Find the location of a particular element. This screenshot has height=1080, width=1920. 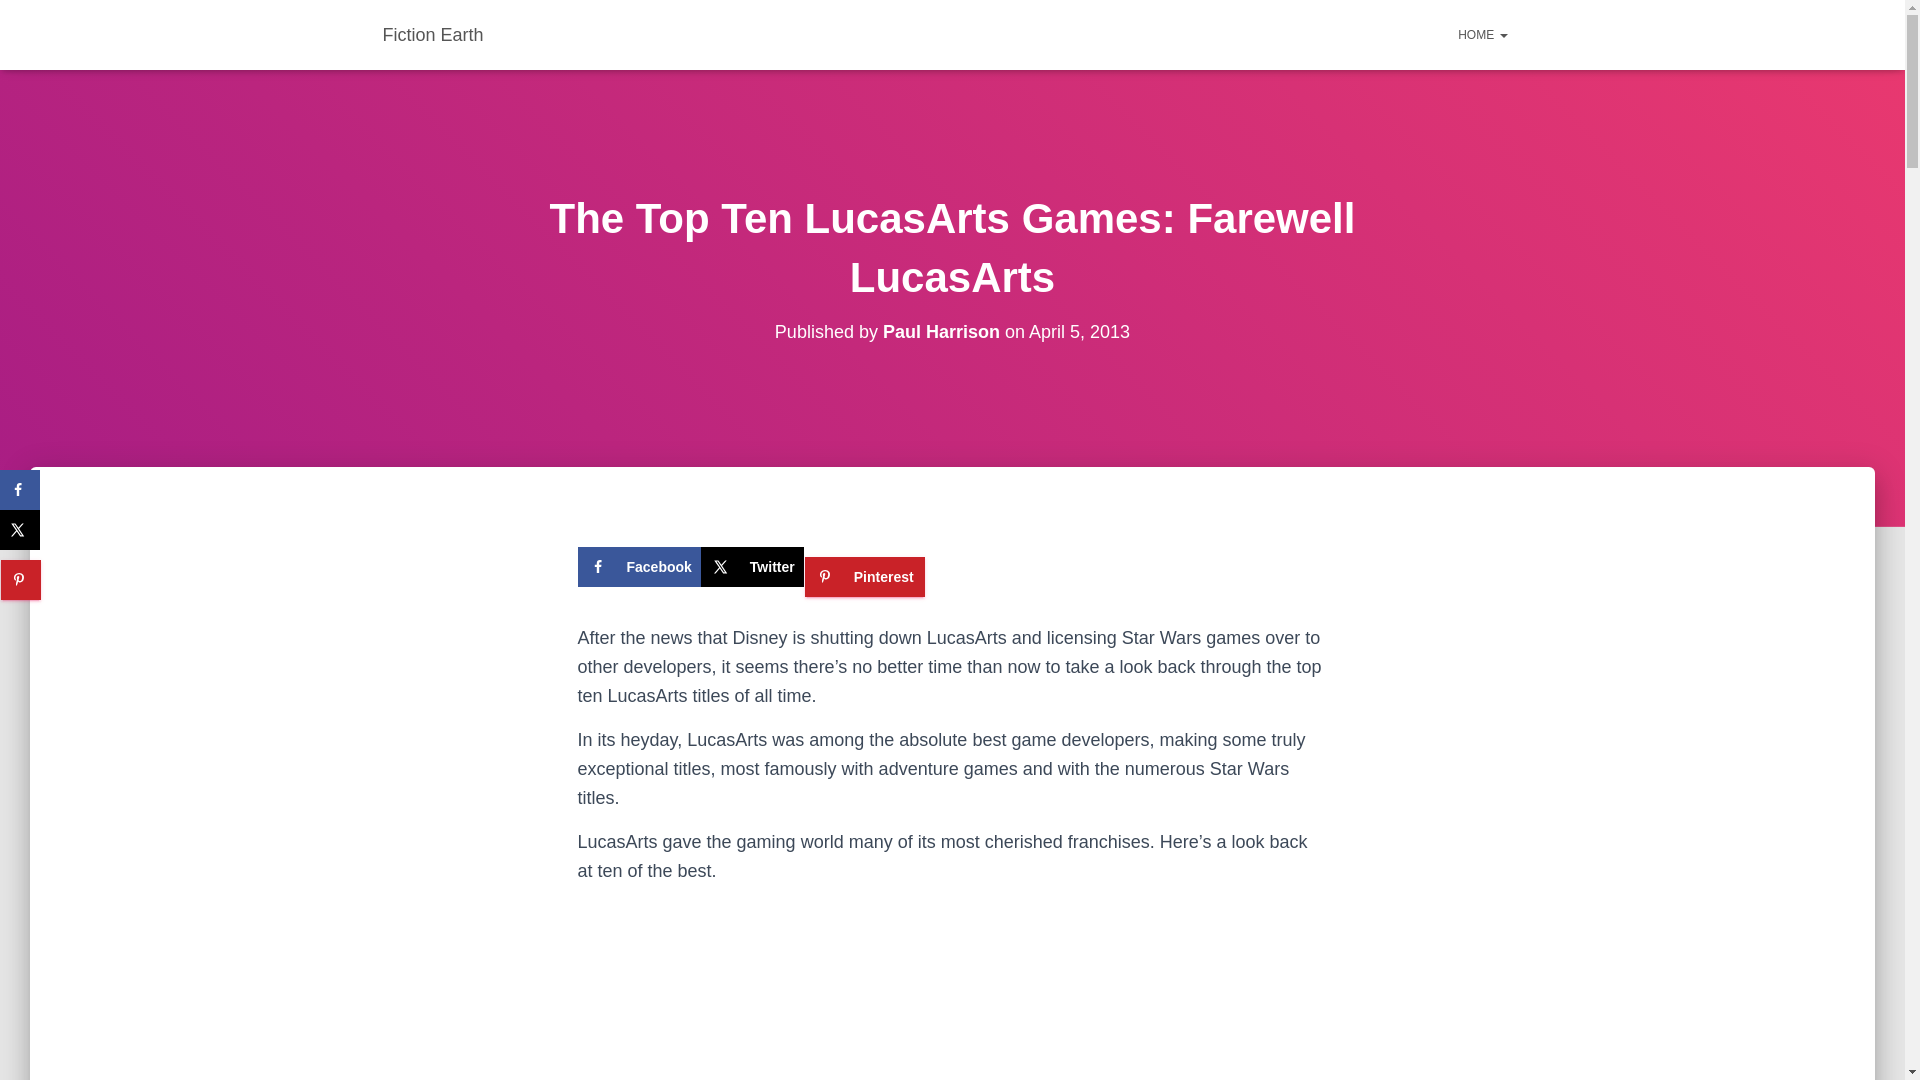

Advertisement is located at coordinates (952, 1035).